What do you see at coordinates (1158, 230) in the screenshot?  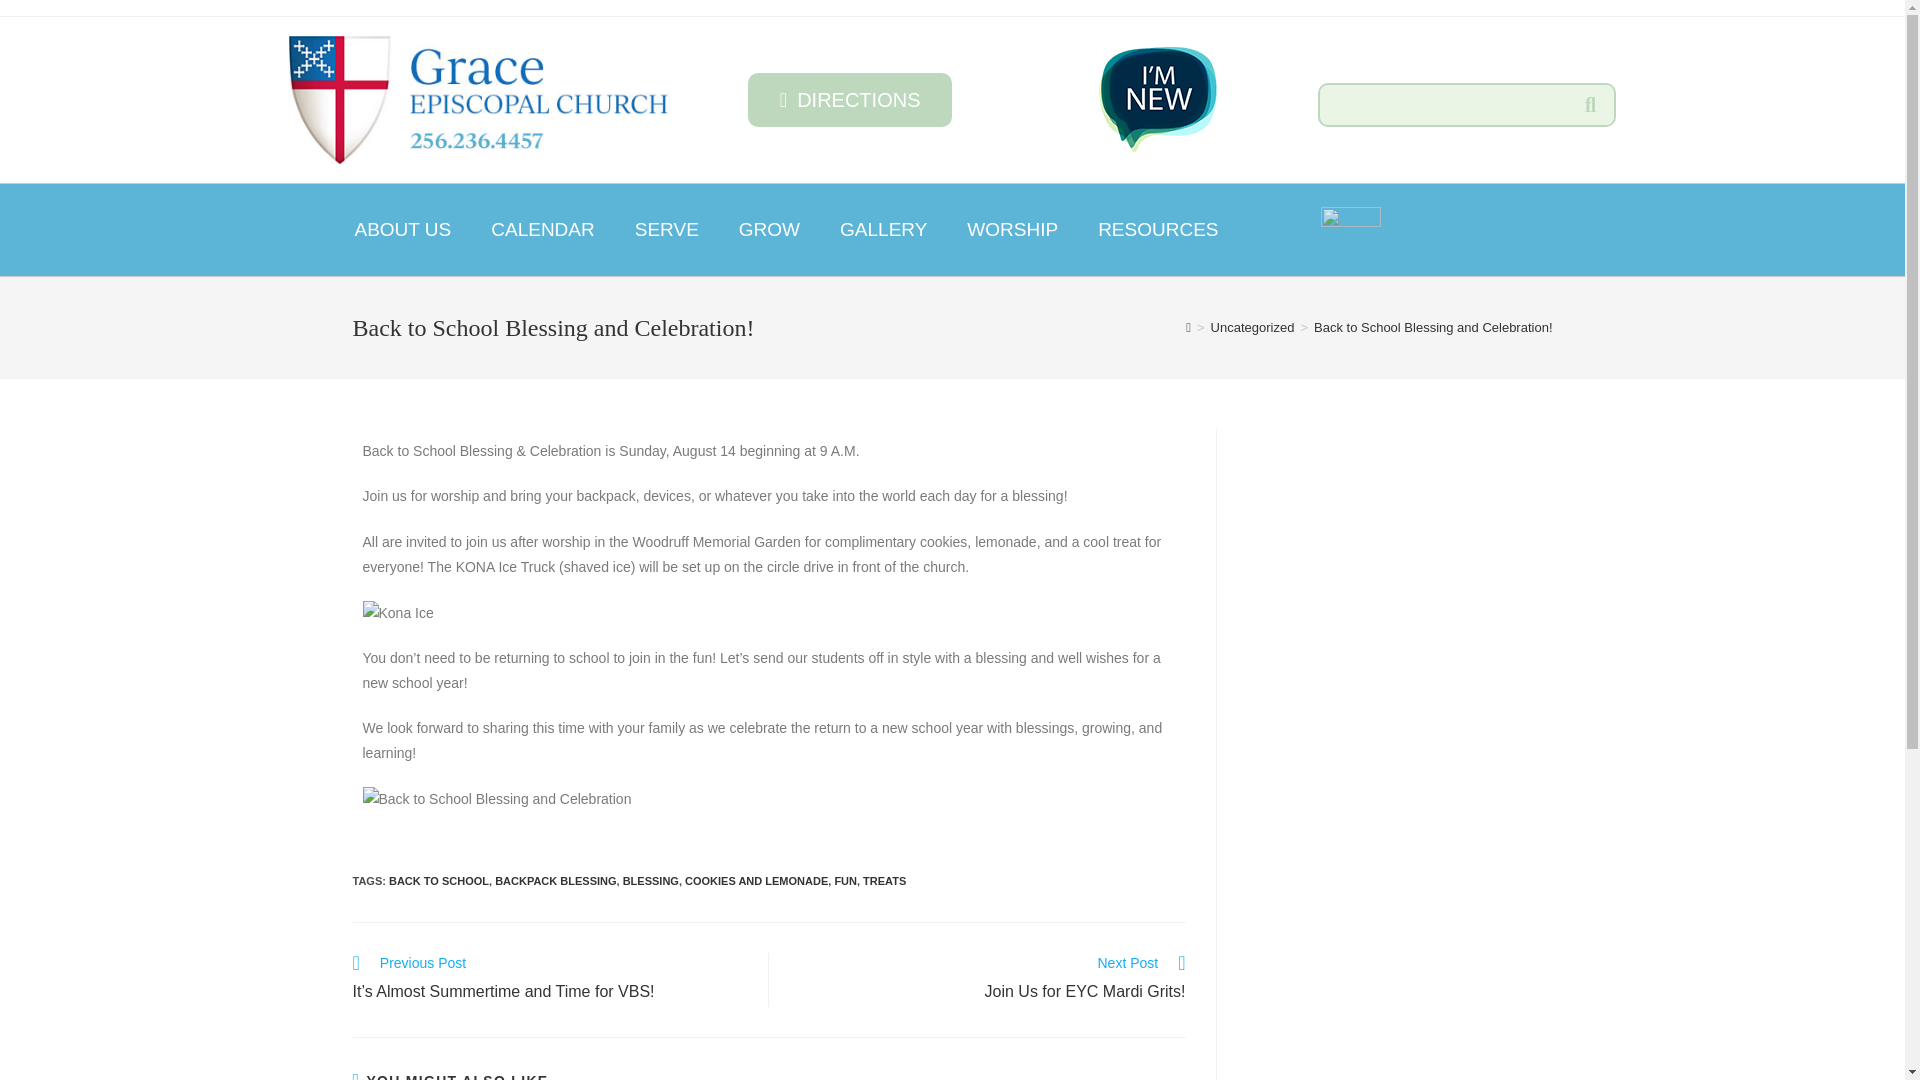 I see `RESOURCES` at bounding box center [1158, 230].